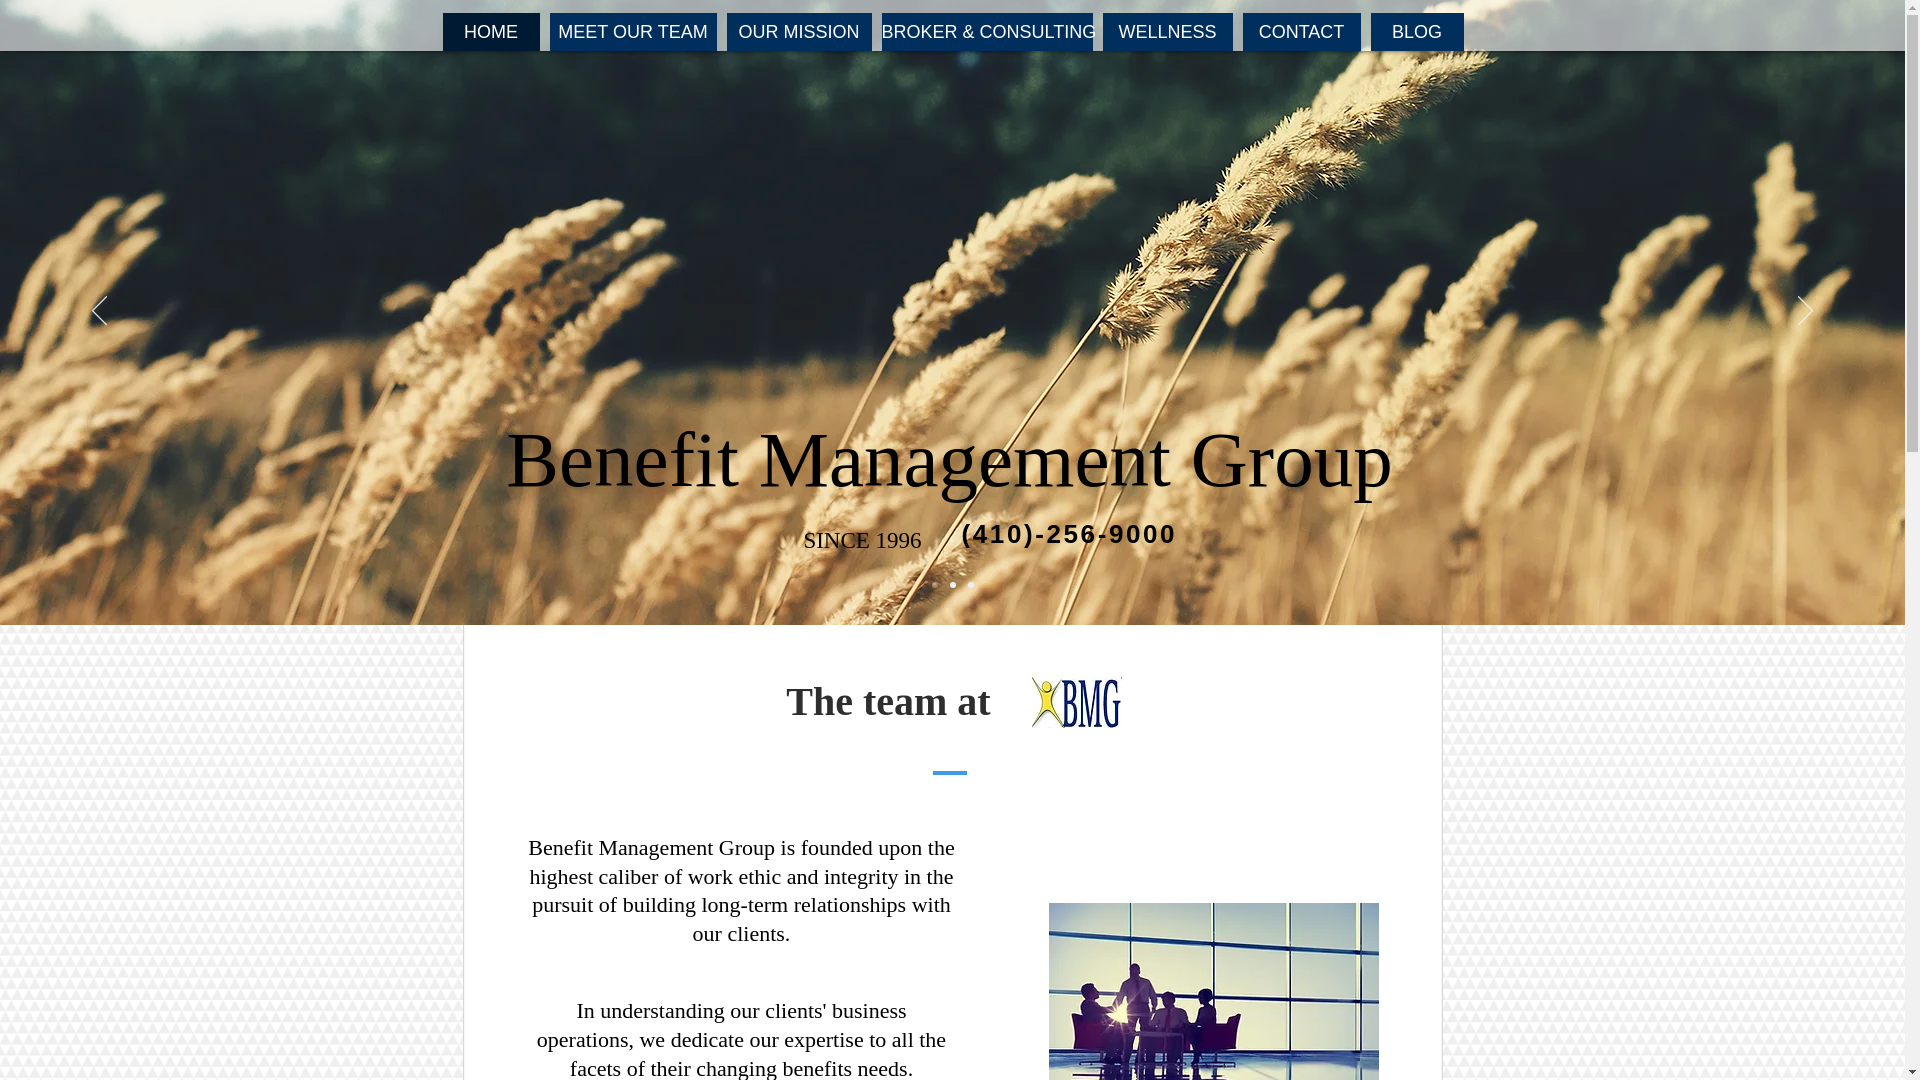 The width and height of the screenshot is (1920, 1080). Describe the element at coordinates (798, 31) in the screenshot. I see `OUR MISSION` at that location.